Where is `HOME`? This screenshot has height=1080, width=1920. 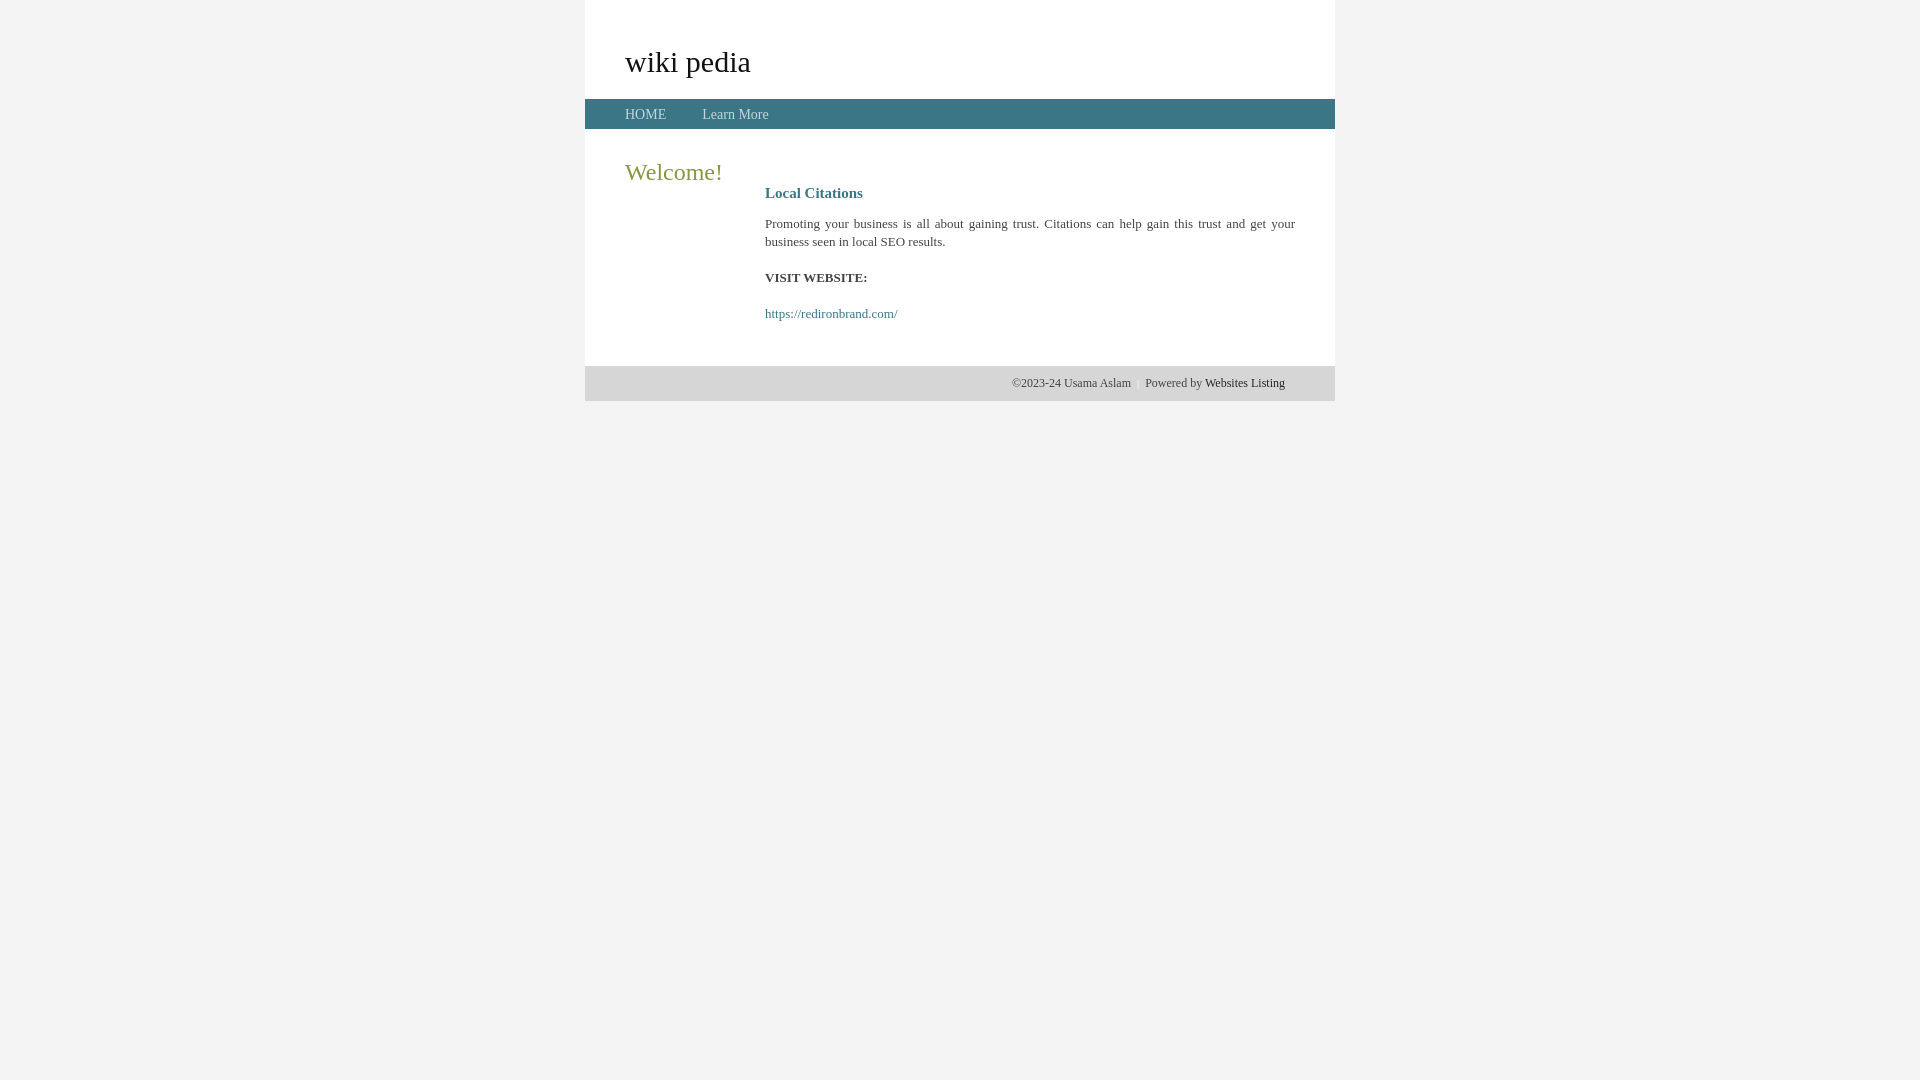 HOME is located at coordinates (646, 114).